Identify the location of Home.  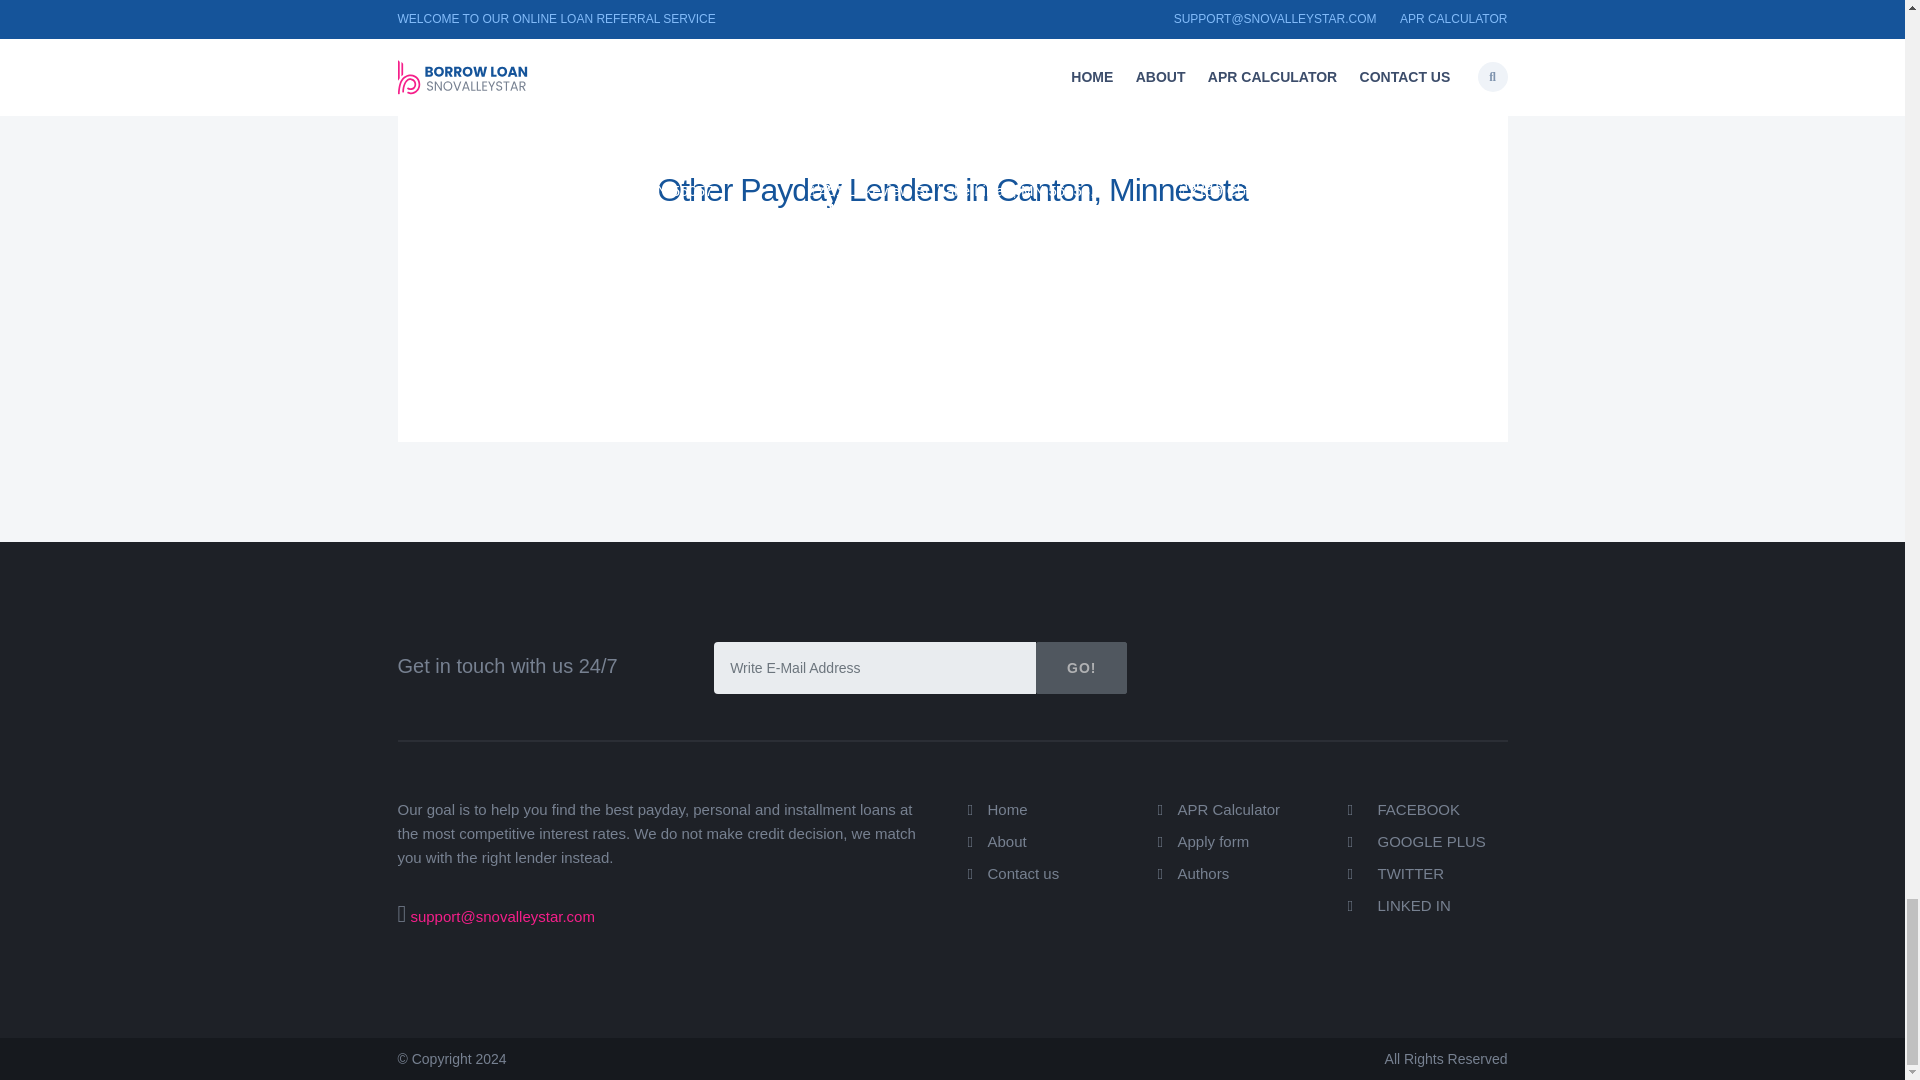
(1008, 809).